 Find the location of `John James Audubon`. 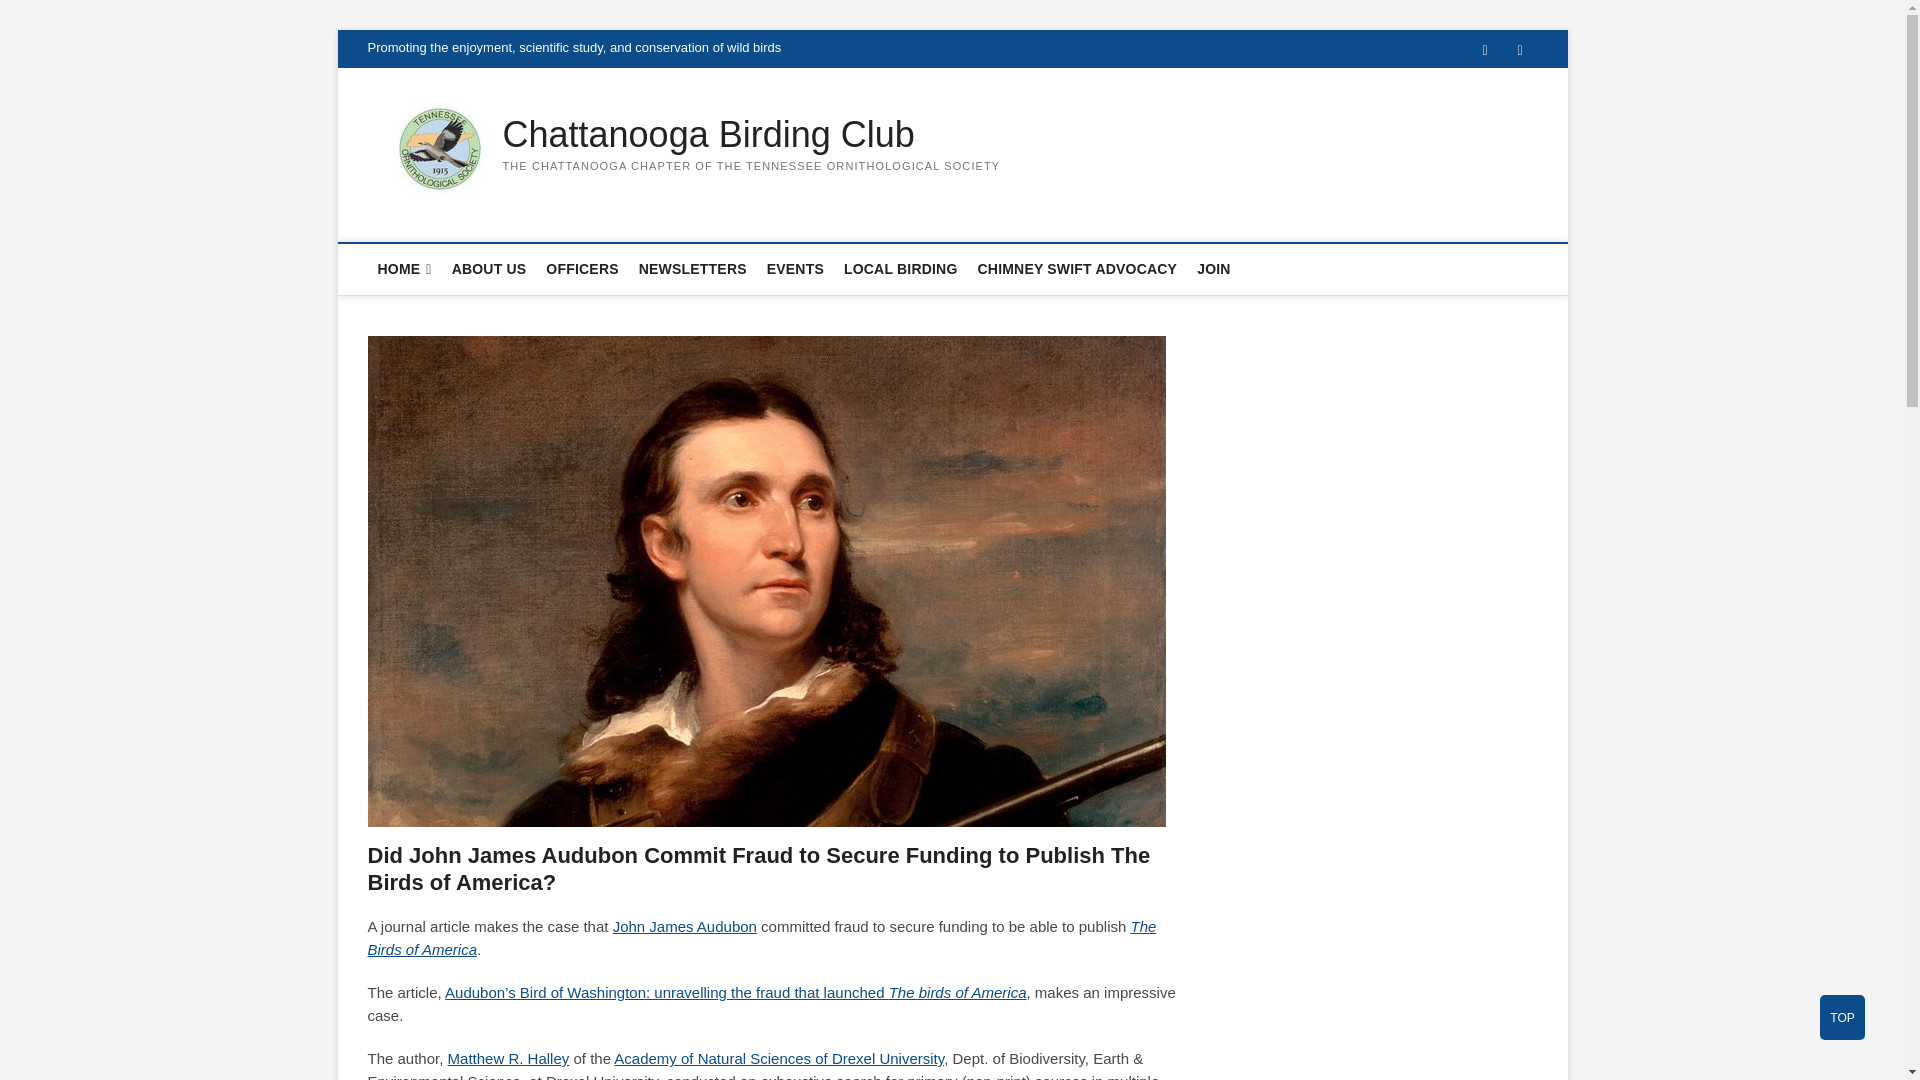

John James Audubon is located at coordinates (684, 926).